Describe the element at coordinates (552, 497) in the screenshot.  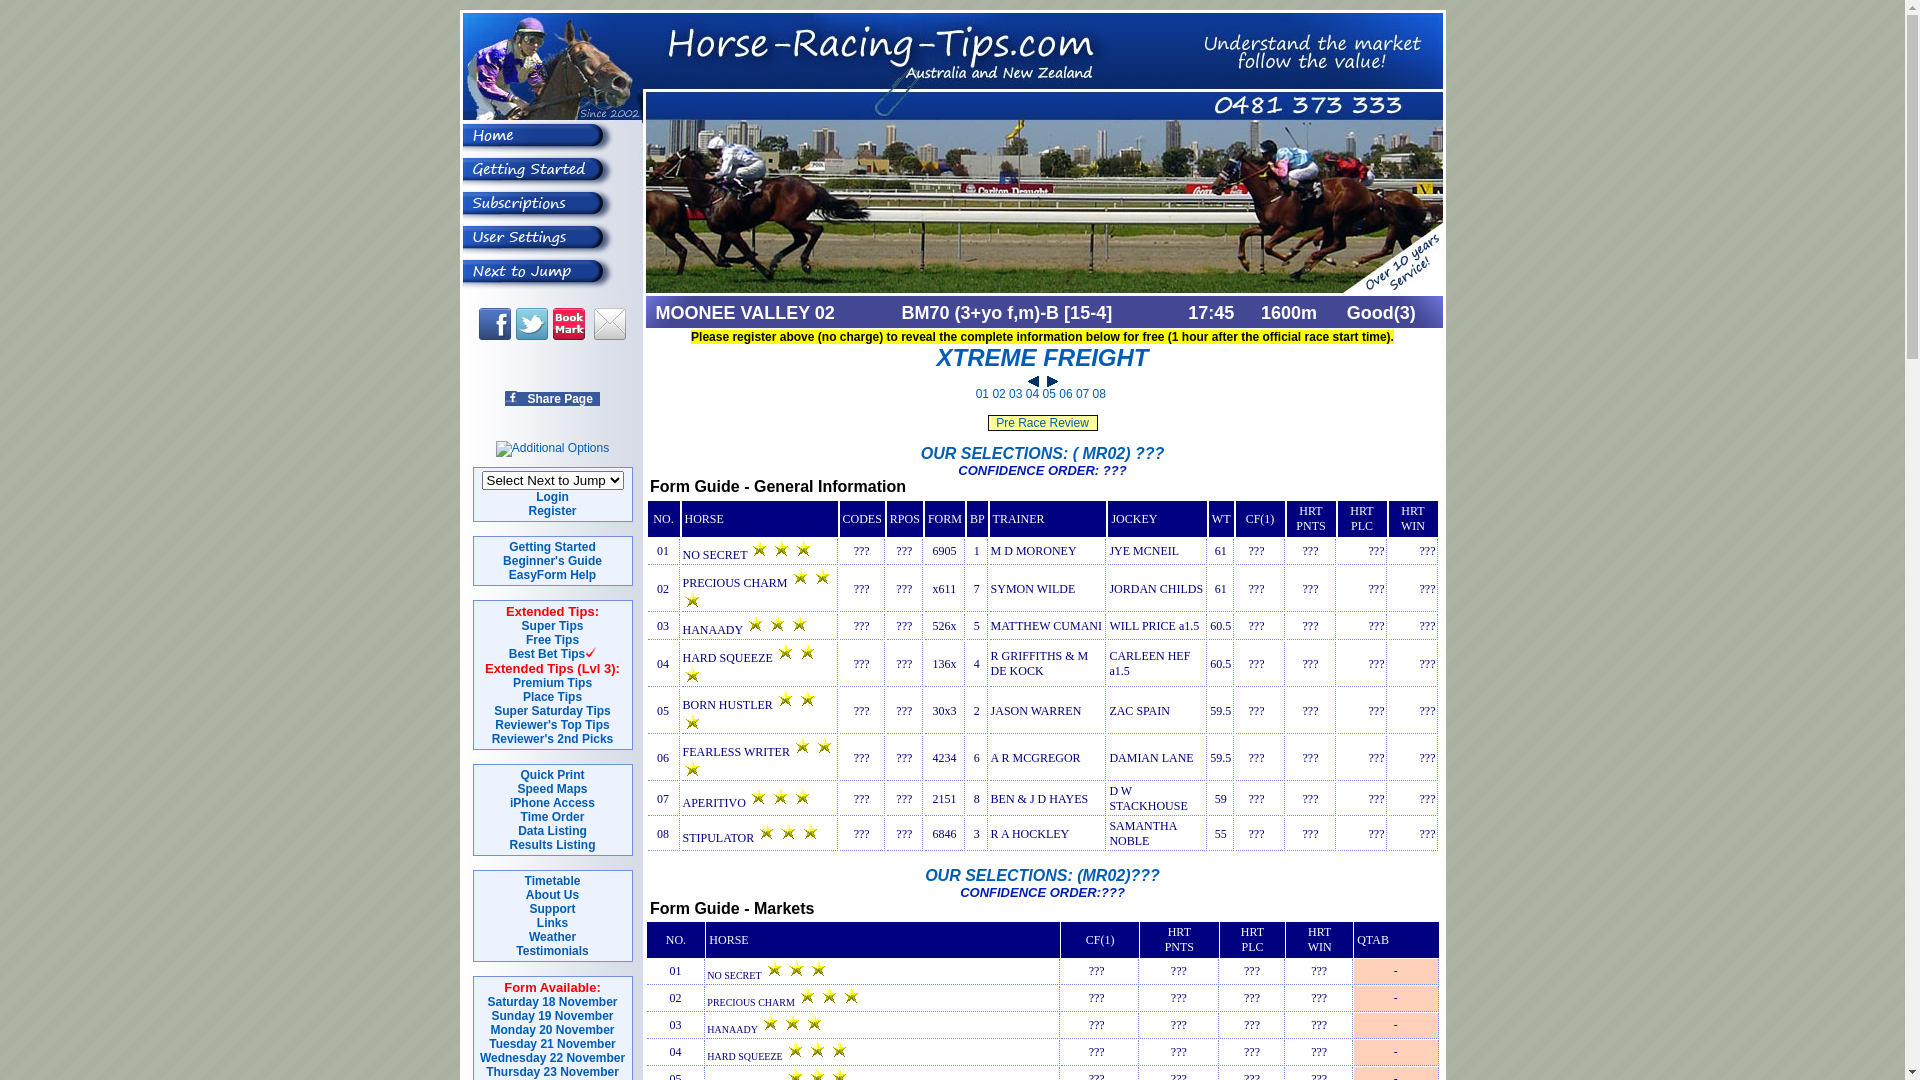
I see `Login` at that location.